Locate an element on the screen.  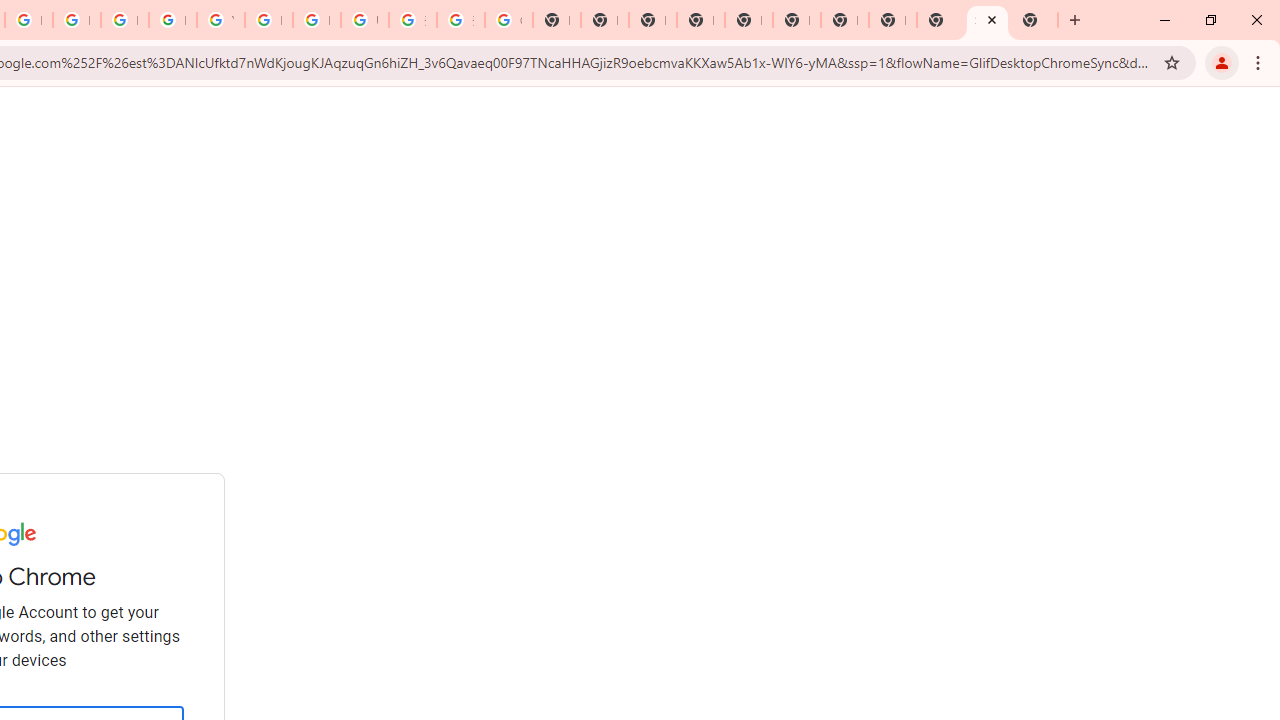
Sign in - Google Accounts is located at coordinates (987, 20).